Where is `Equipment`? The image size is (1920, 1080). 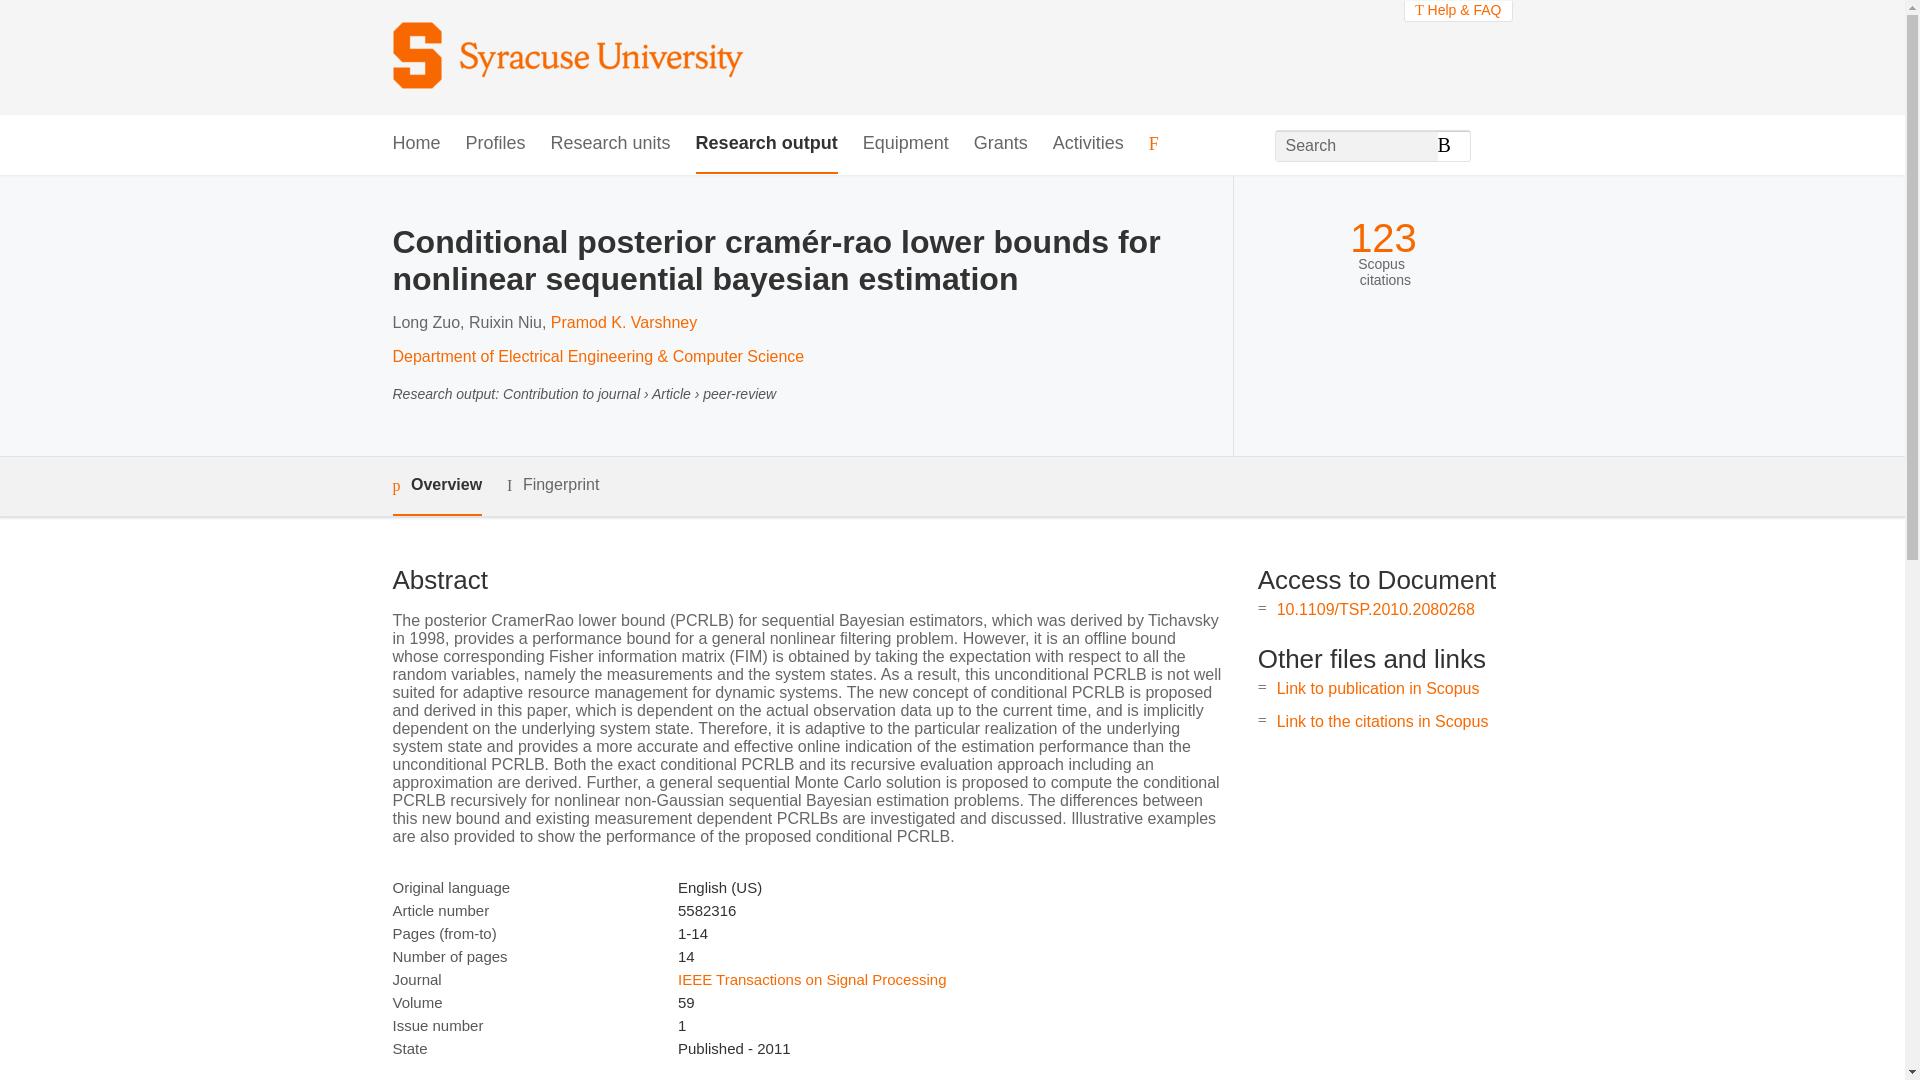 Equipment is located at coordinates (905, 144).